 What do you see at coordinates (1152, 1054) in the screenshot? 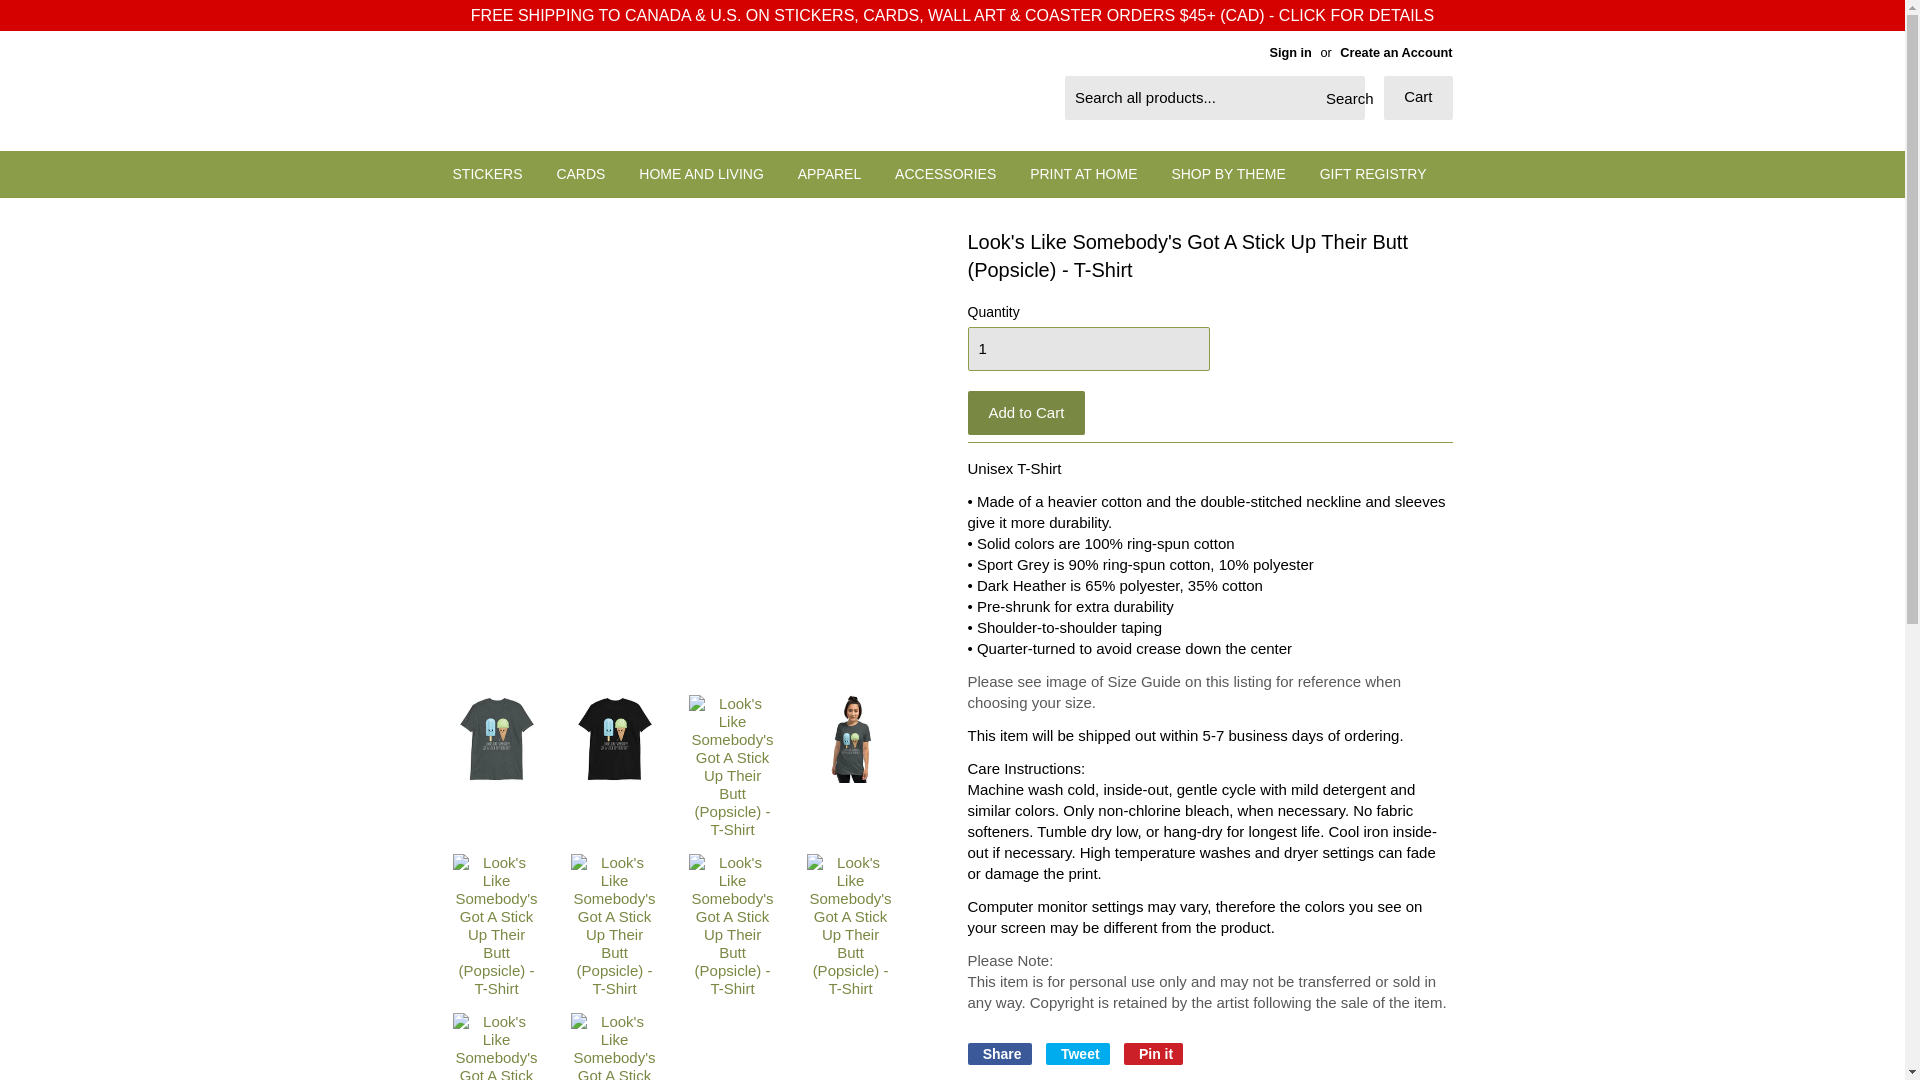
I see `Pin on Pinterest` at bounding box center [1152, 1054].